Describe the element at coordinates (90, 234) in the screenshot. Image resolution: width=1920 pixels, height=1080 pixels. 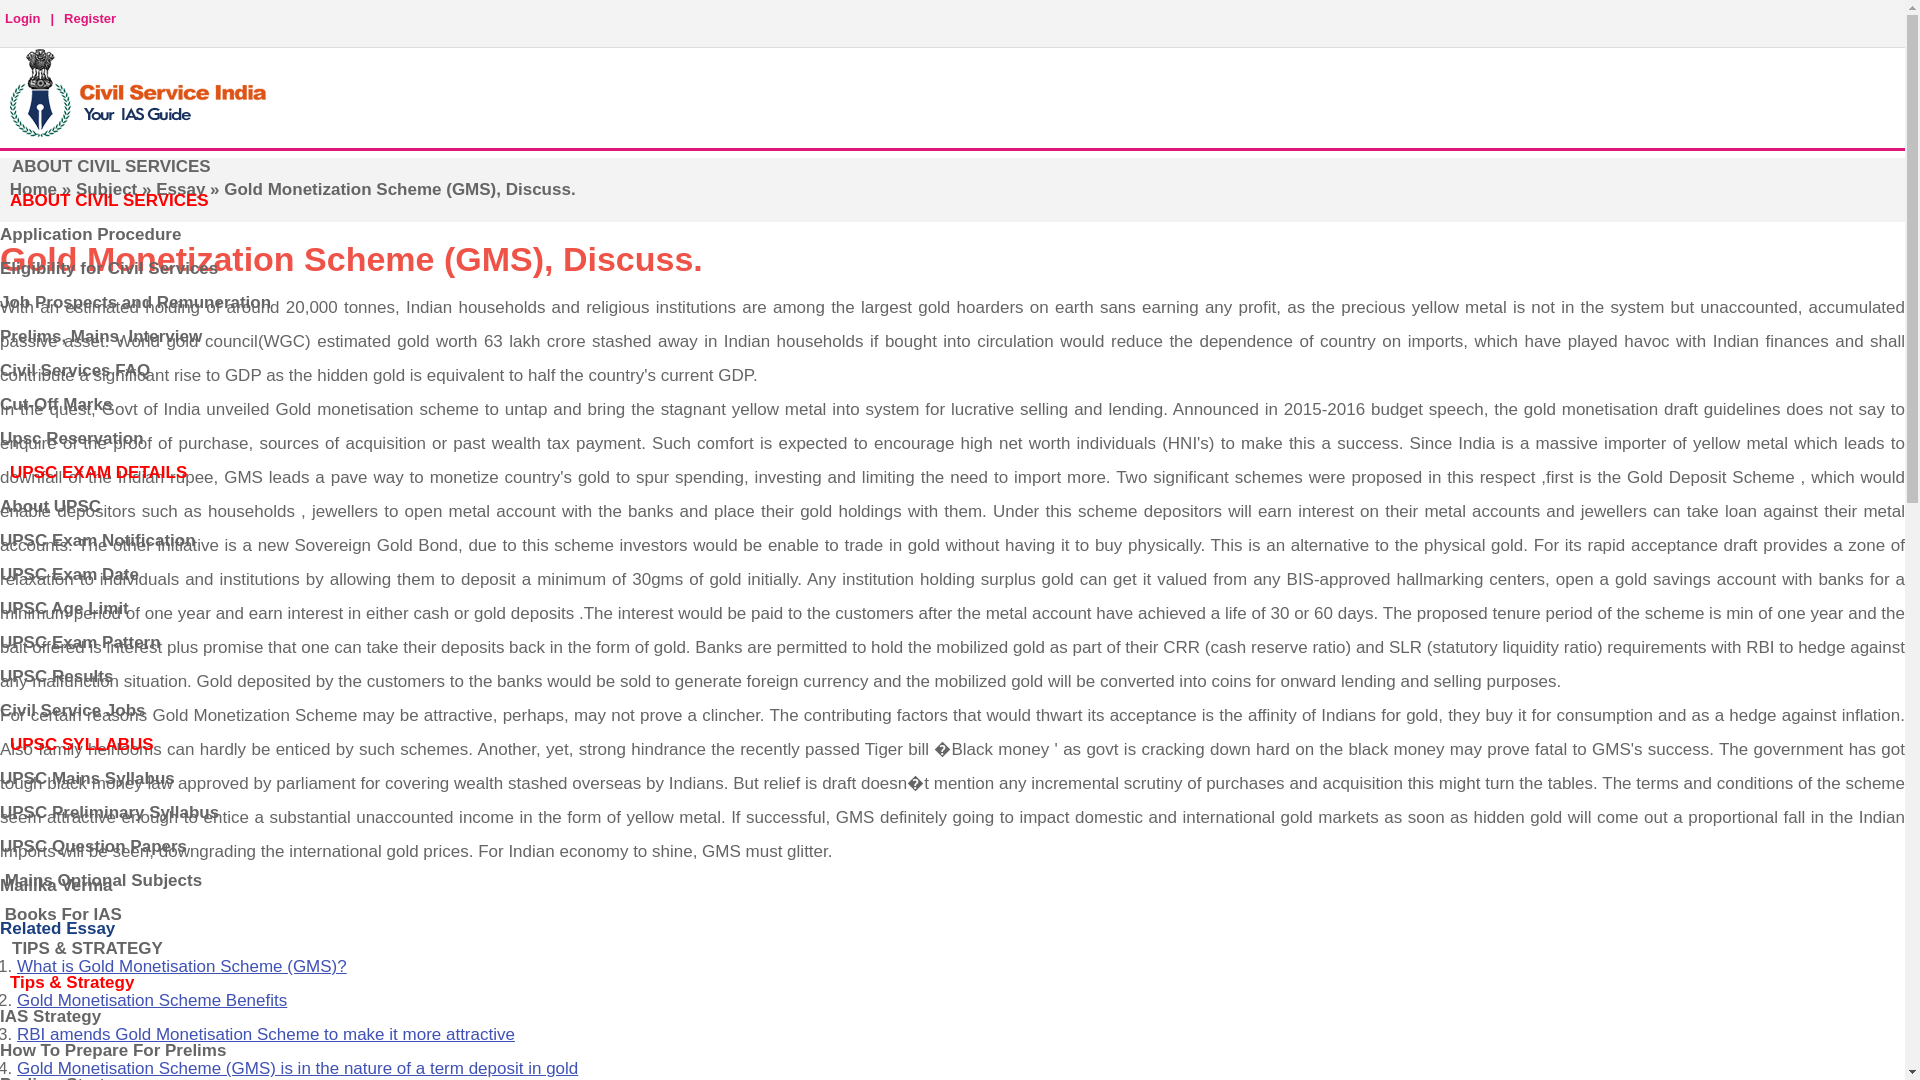
I see `Application Procedure` at that location.